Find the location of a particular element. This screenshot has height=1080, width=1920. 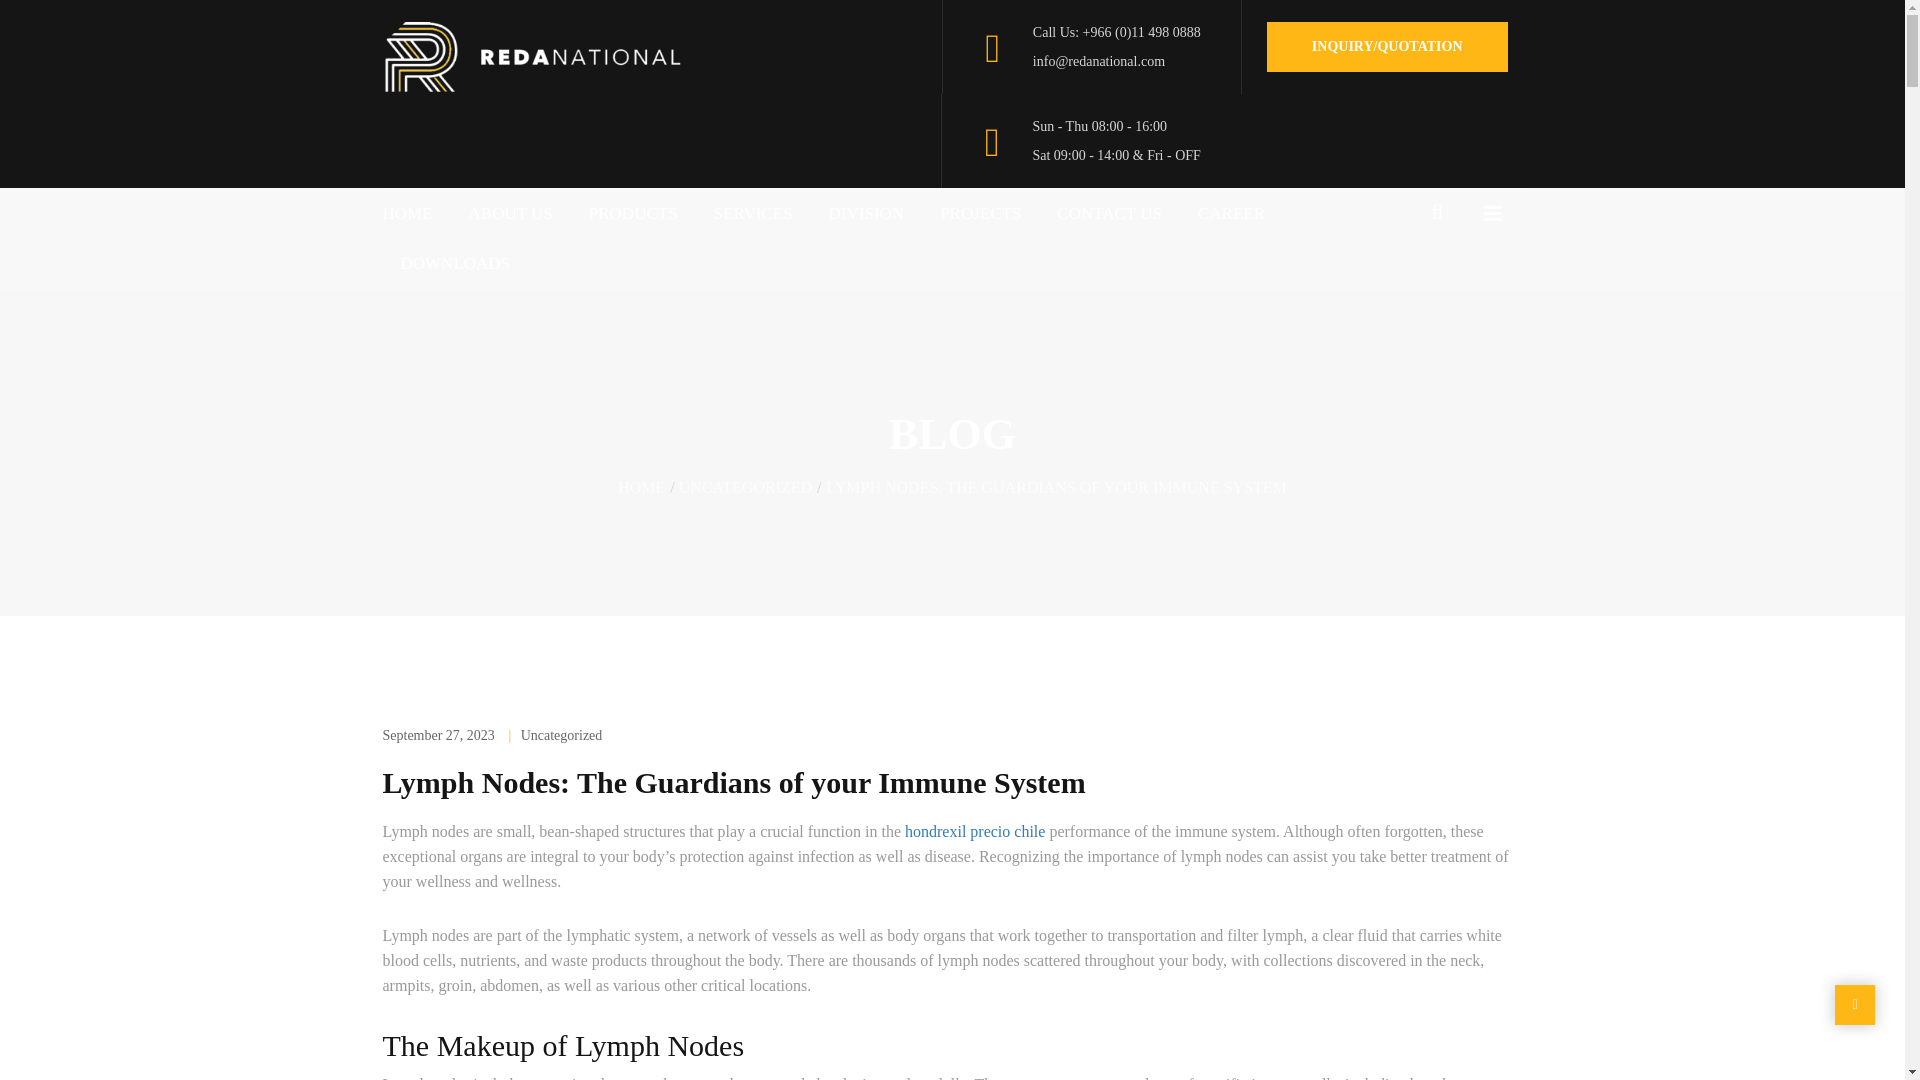

SERVICES is located at coordinates (752, 214).